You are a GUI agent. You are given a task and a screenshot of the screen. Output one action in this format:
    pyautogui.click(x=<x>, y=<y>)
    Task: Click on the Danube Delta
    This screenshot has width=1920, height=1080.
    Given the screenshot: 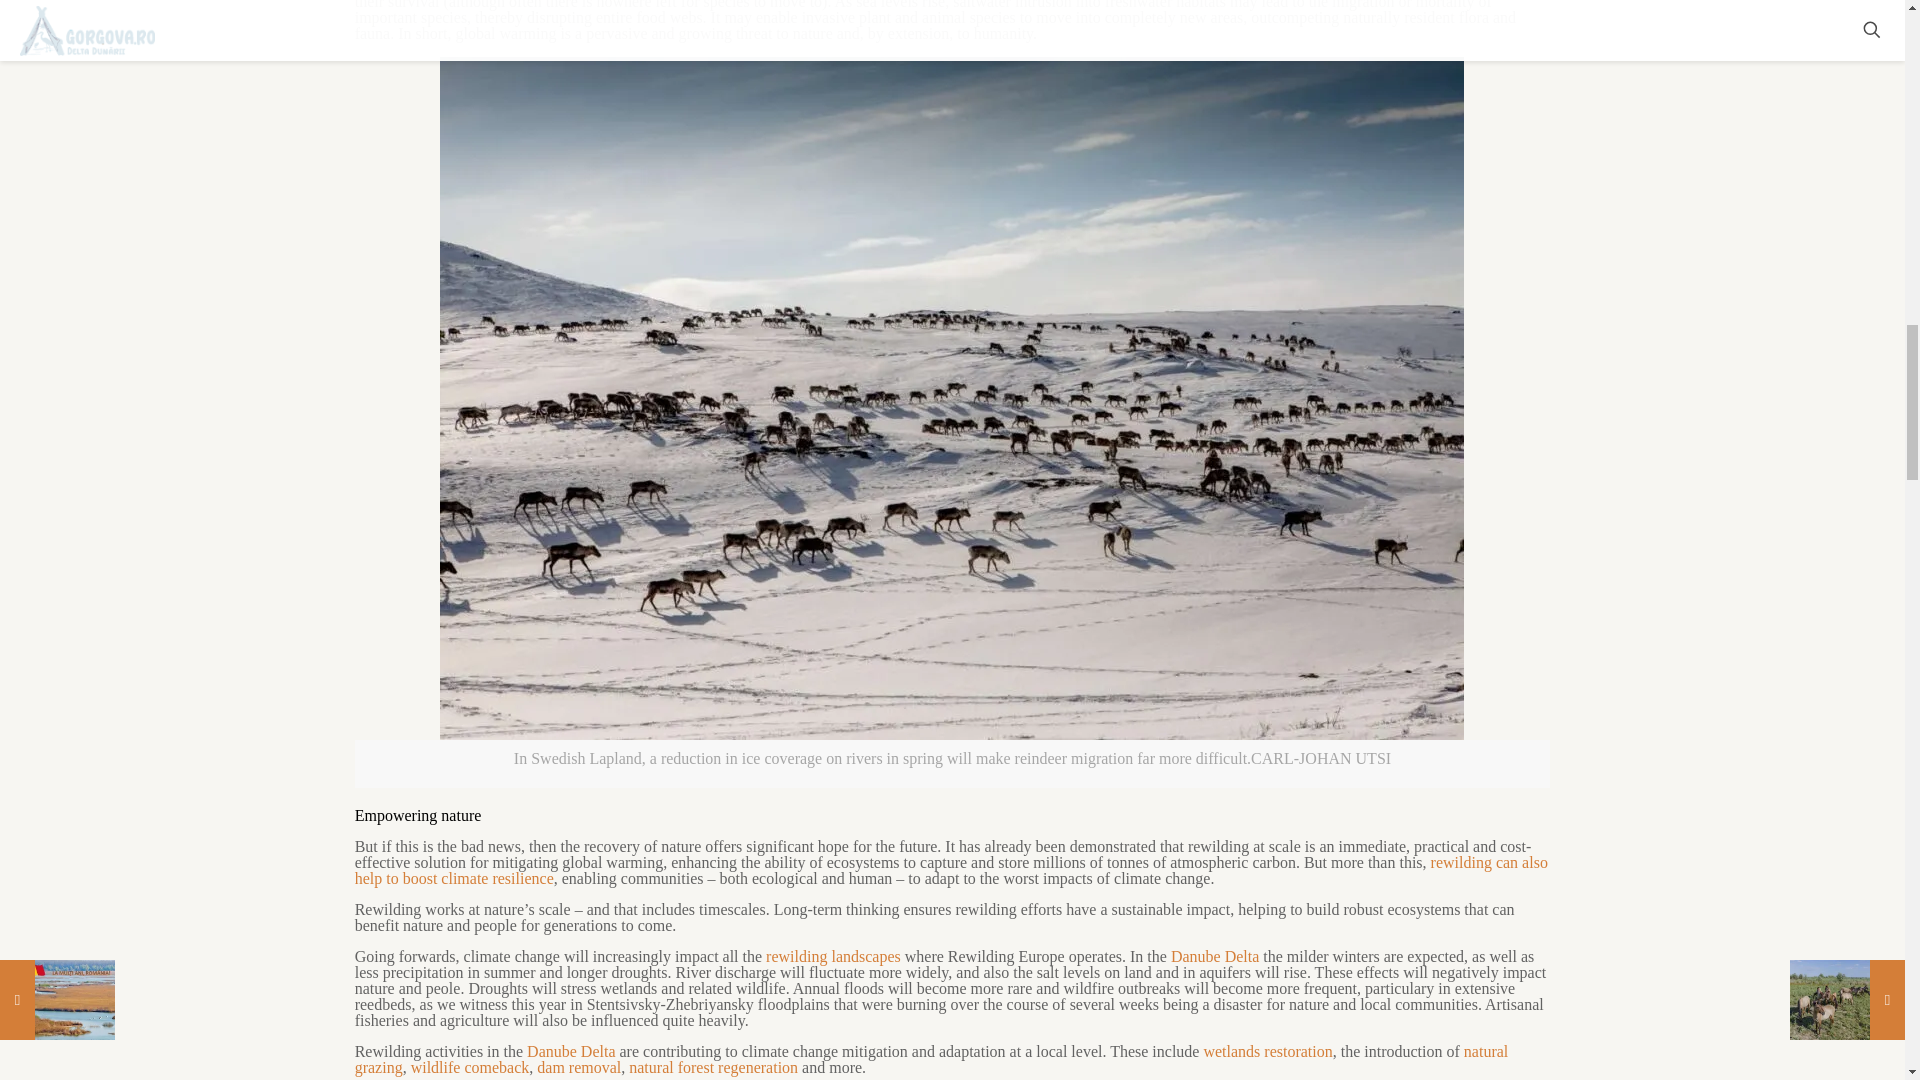 What is the action you would take?
    pyautogui.click(x=1215, y=956)
    